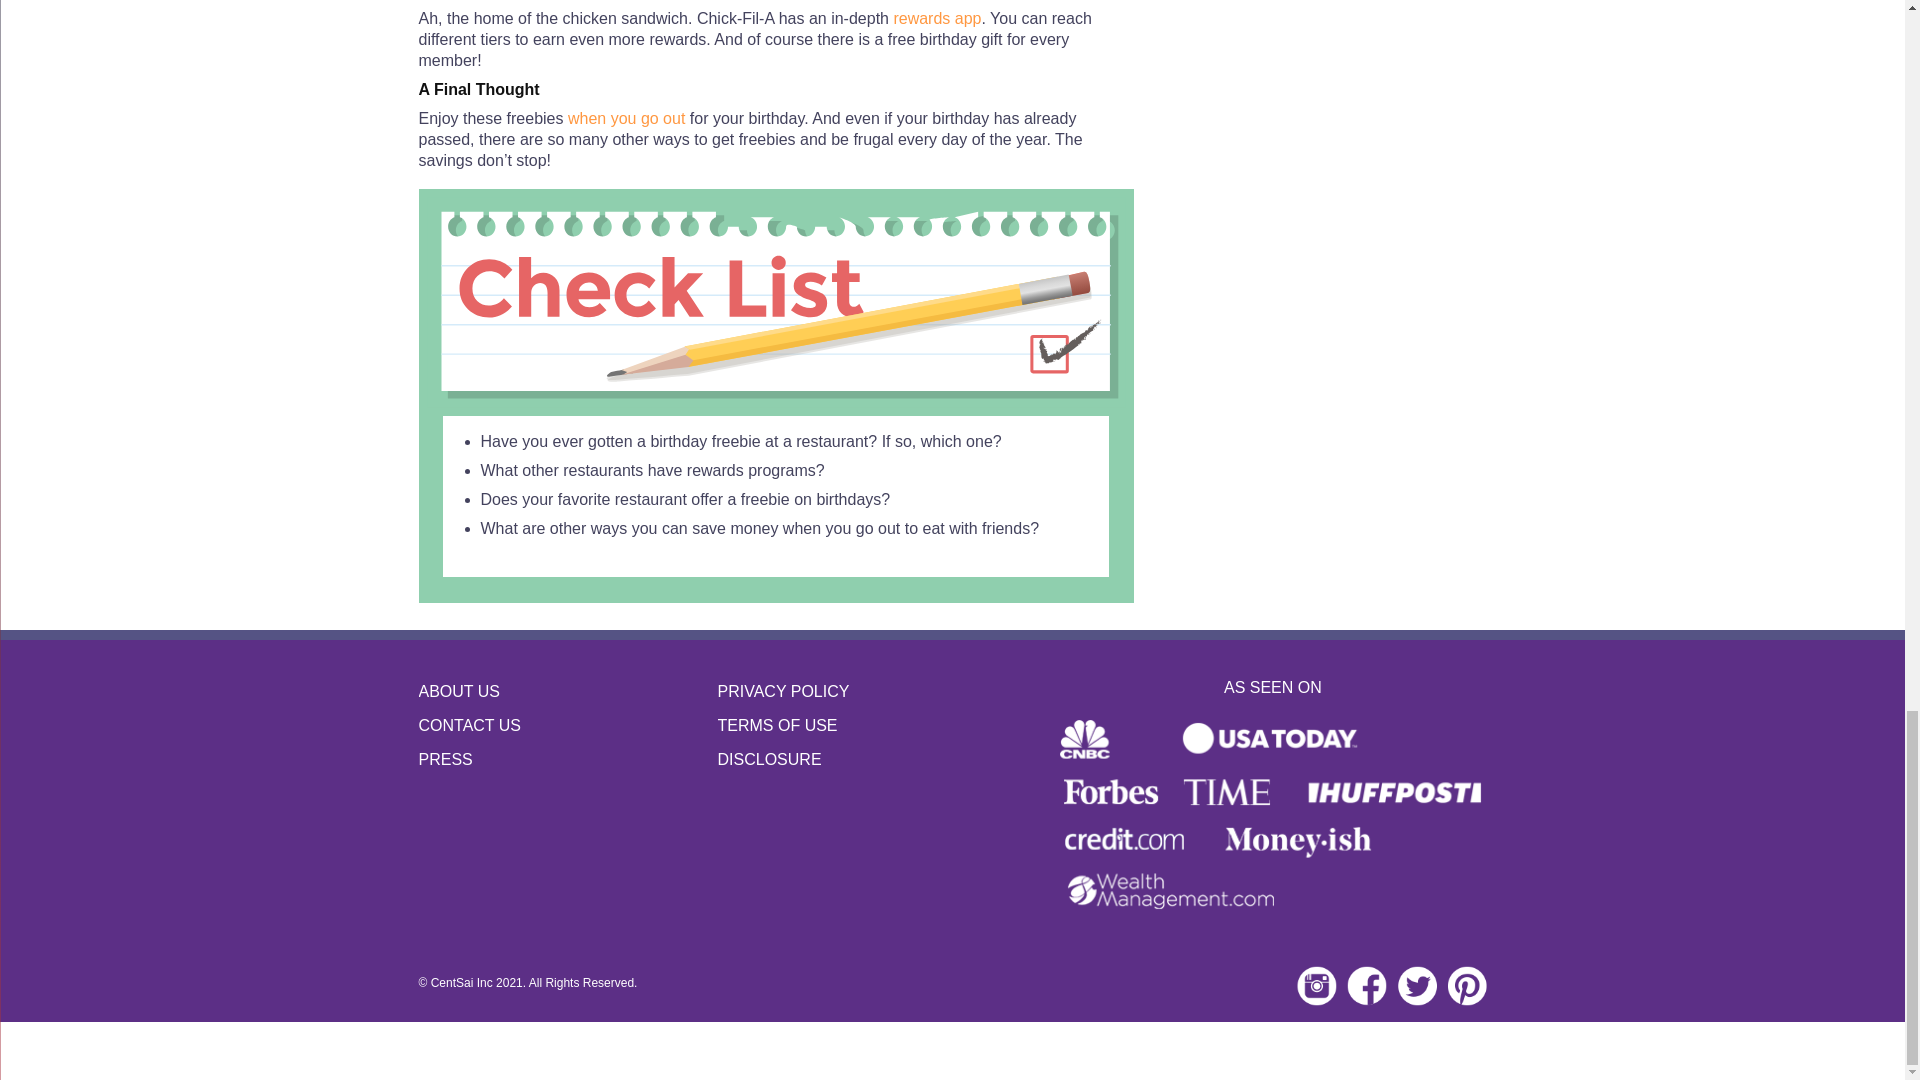 The width and height of the screenshot is (1920, 1080). What do you see at coordinates (1416, 985) in the screenshot?
I see `Twitter` at bounding box center [1416, 985].